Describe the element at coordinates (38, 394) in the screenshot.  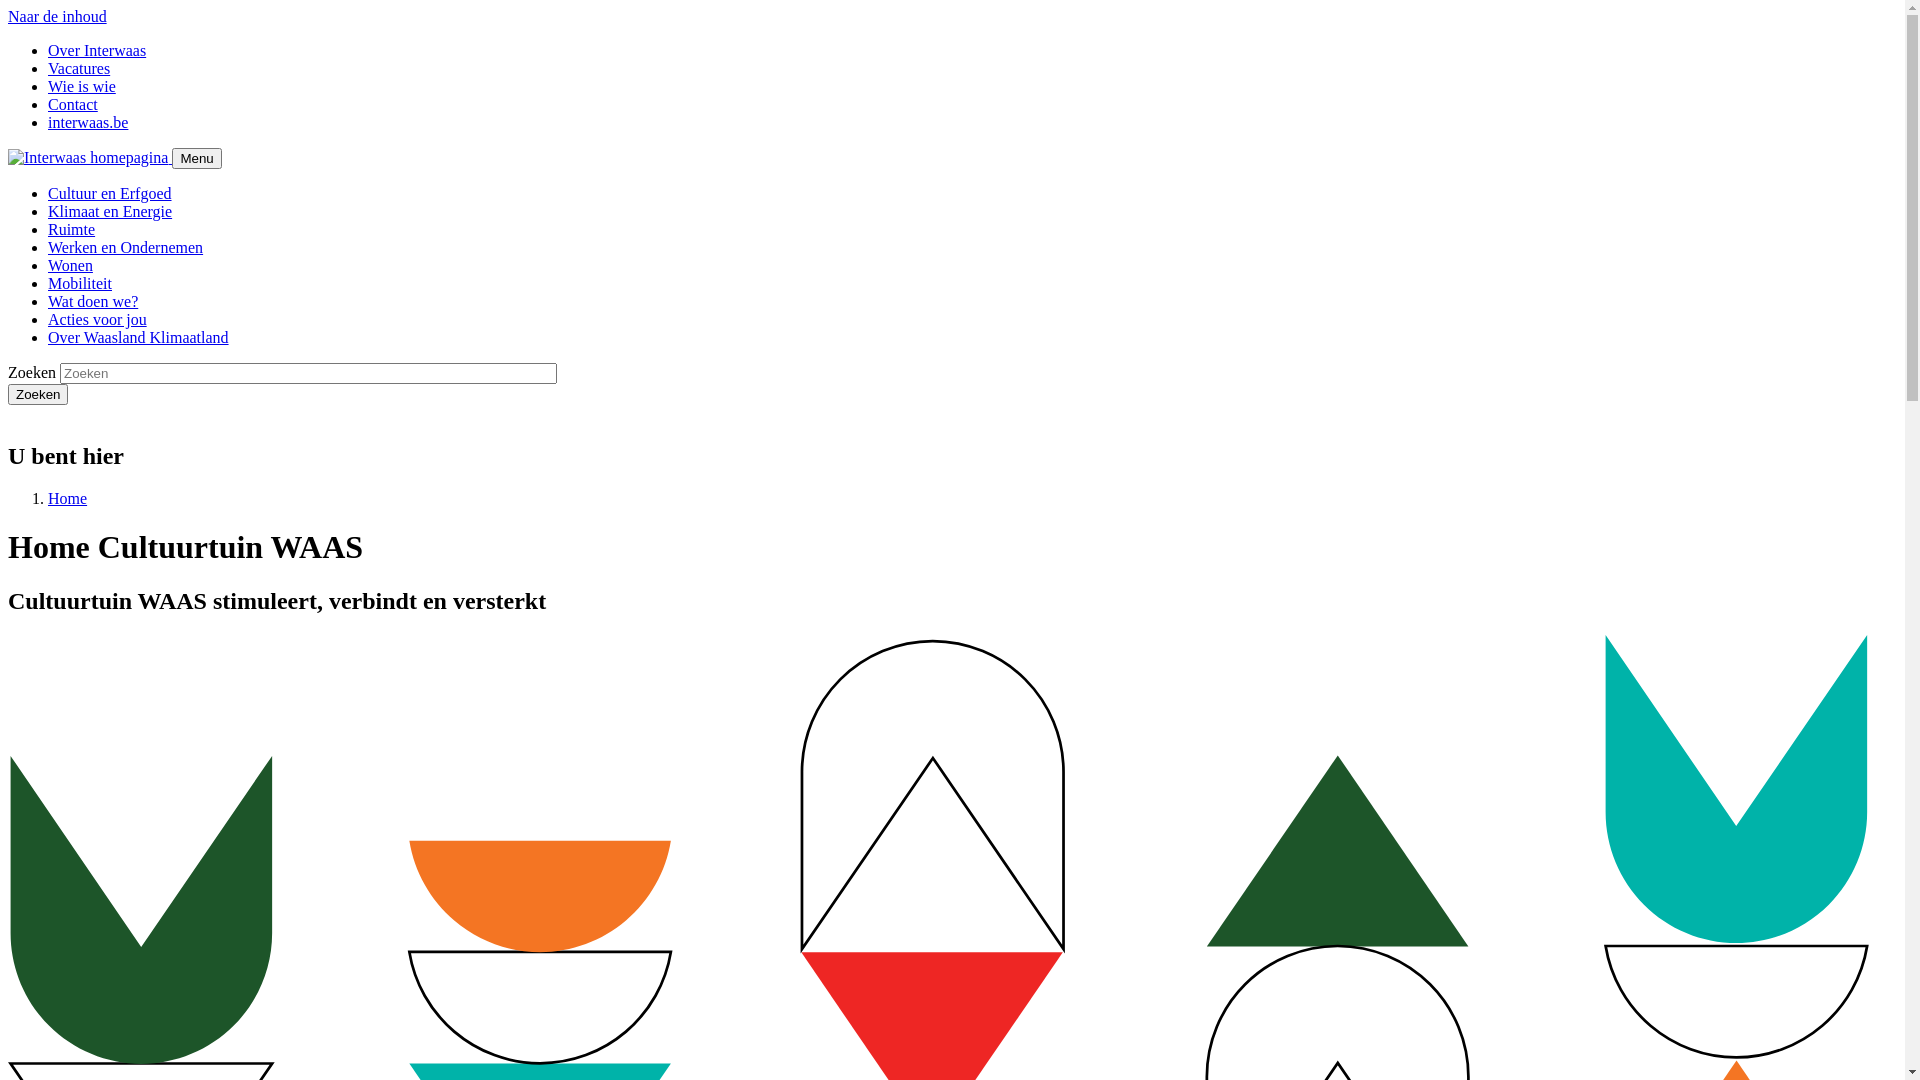
I see `Zoeken` at that location.